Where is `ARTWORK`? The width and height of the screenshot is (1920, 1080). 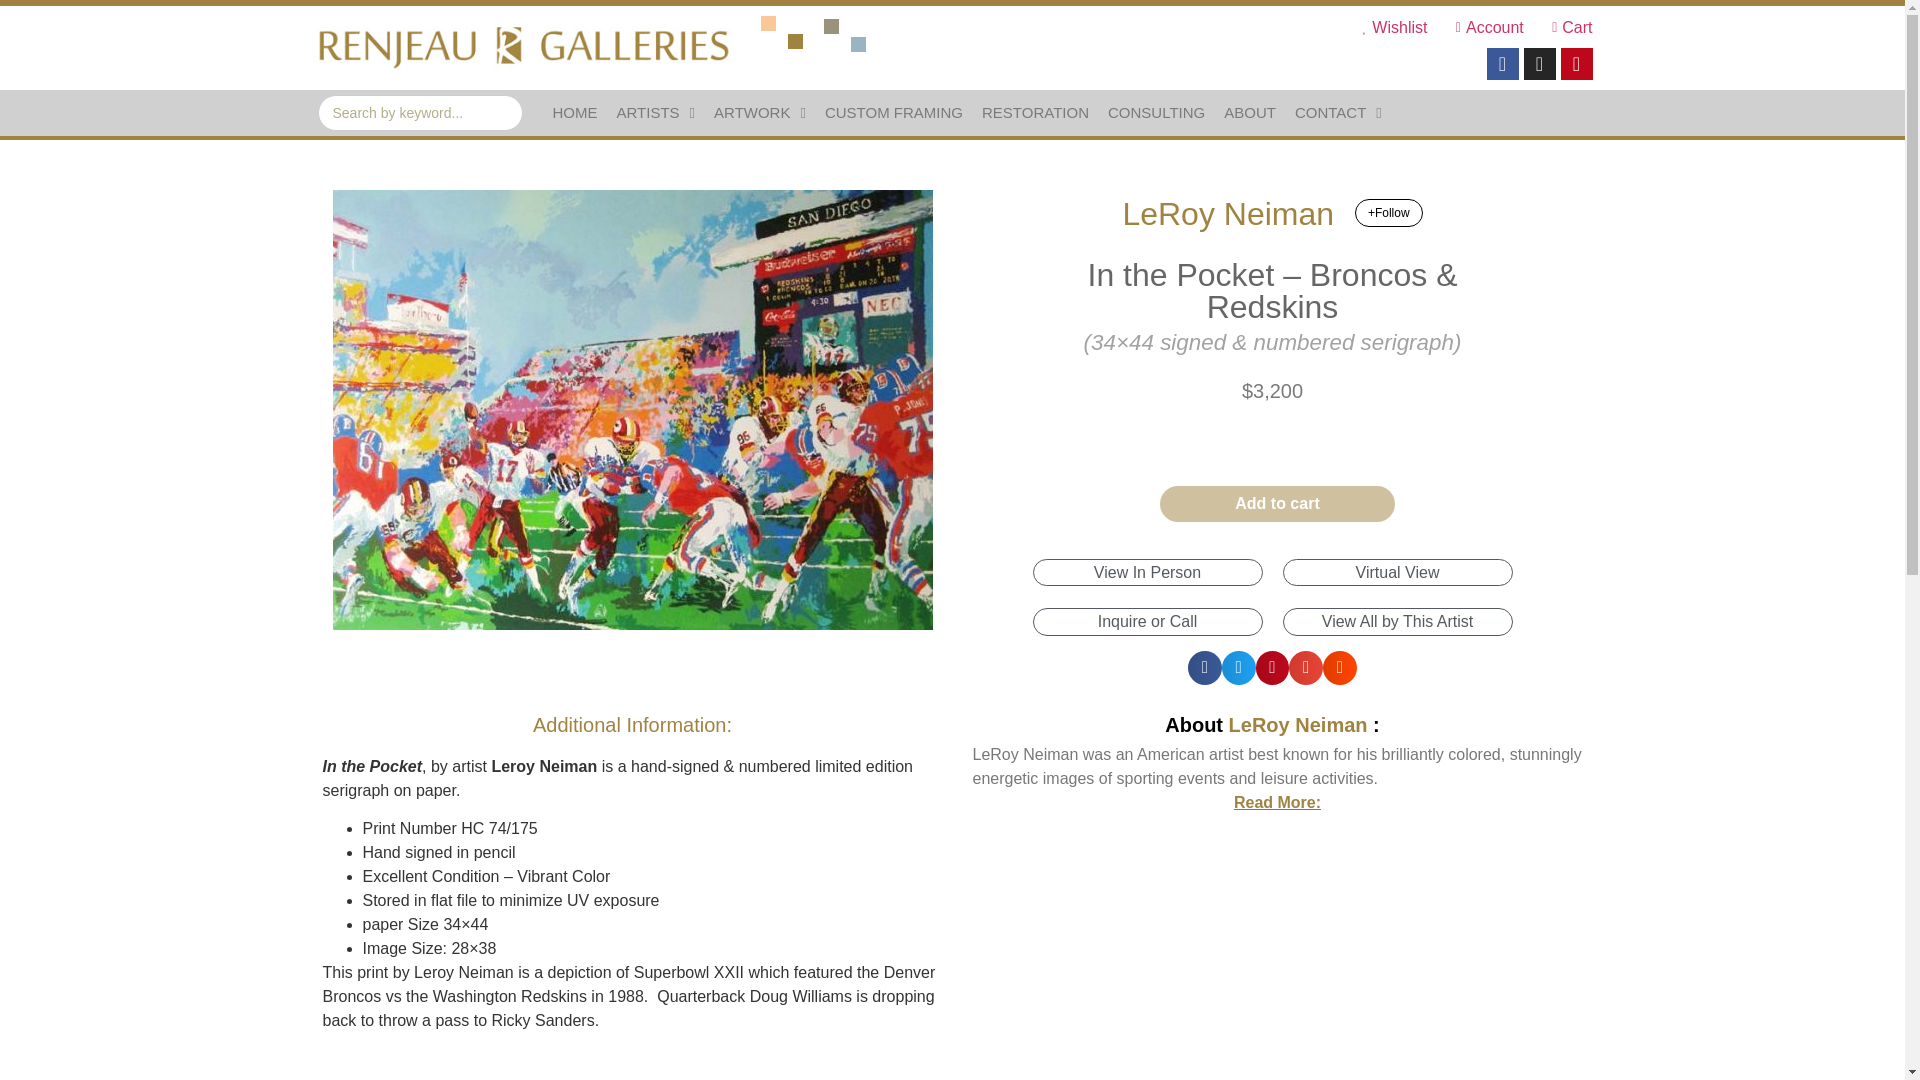 ARTWORK is located at coordinates (760, 112).